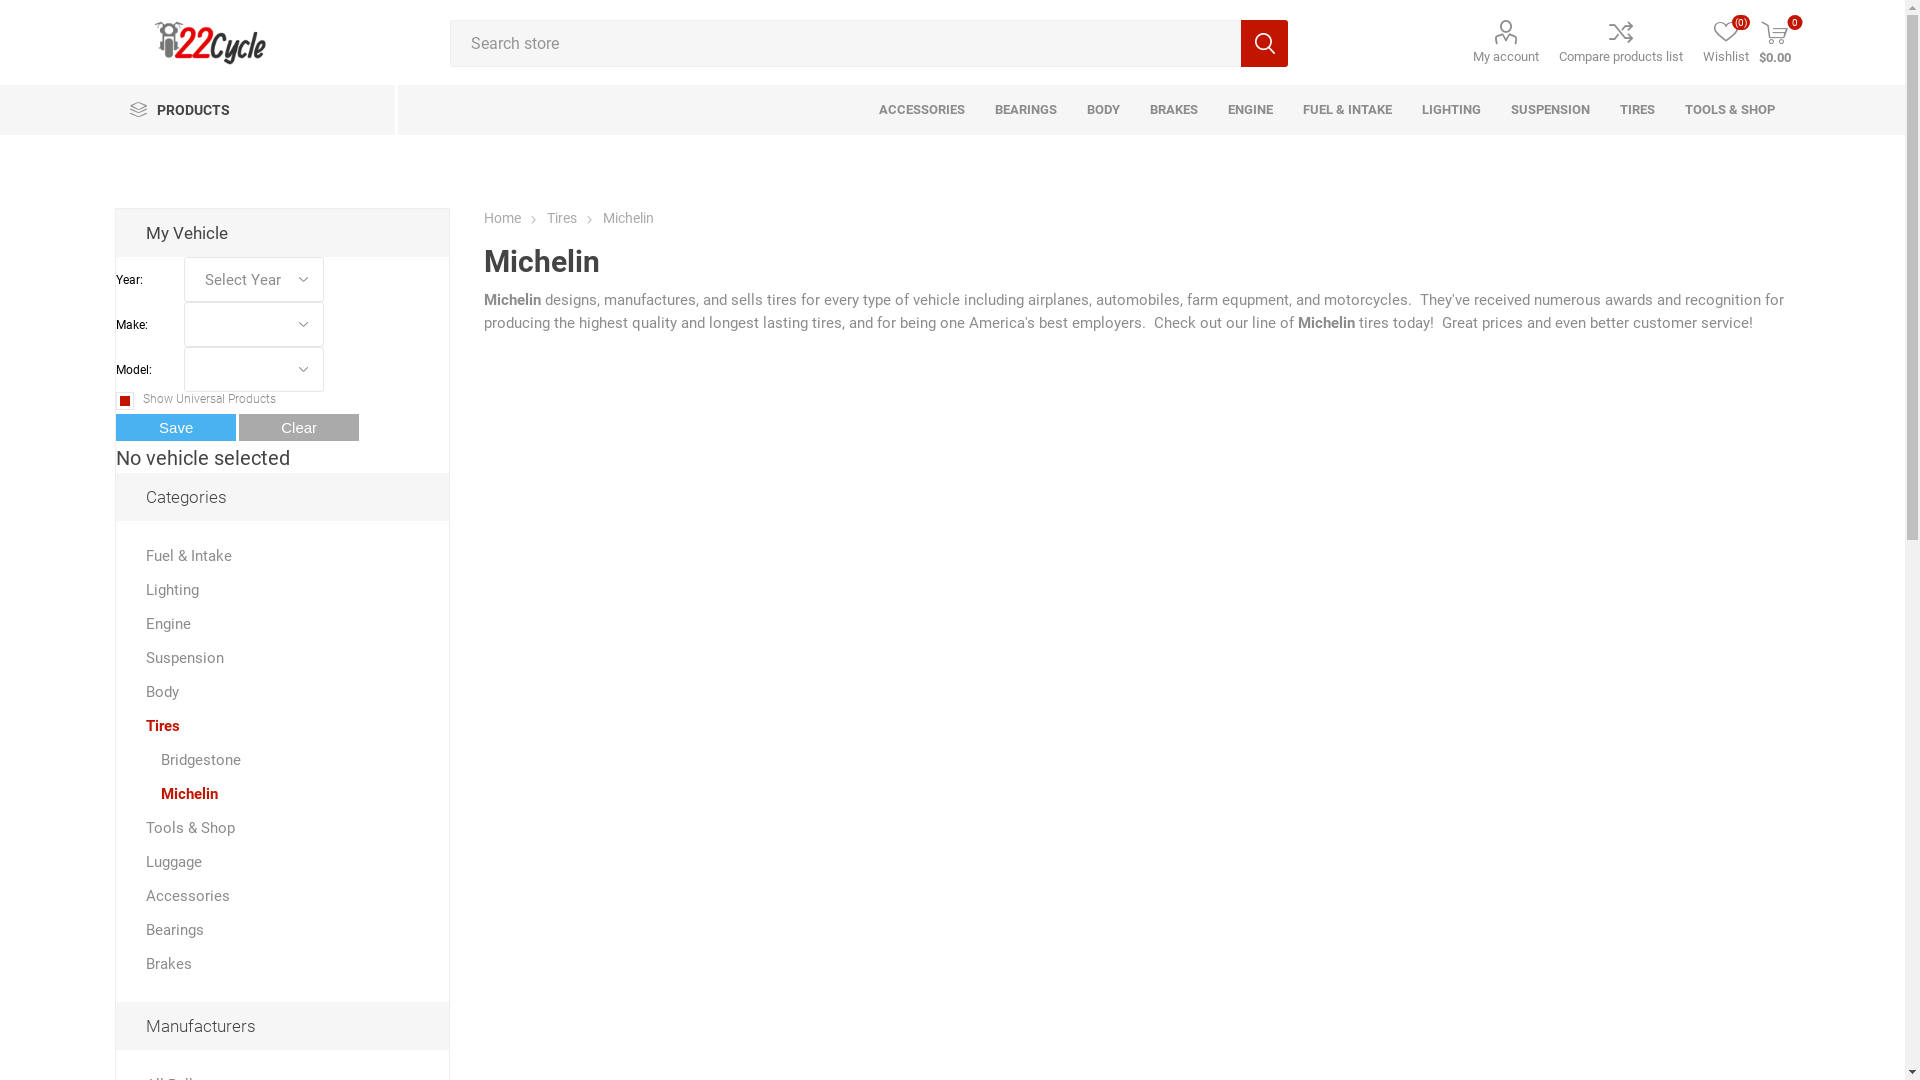 Image resolution: width=1920 pixels, height=1080 pixels. What do you see at coordinates (1726, 42) in the screenshot?
I see `Wishlist
(0)` at bounding box center [1726, 42].